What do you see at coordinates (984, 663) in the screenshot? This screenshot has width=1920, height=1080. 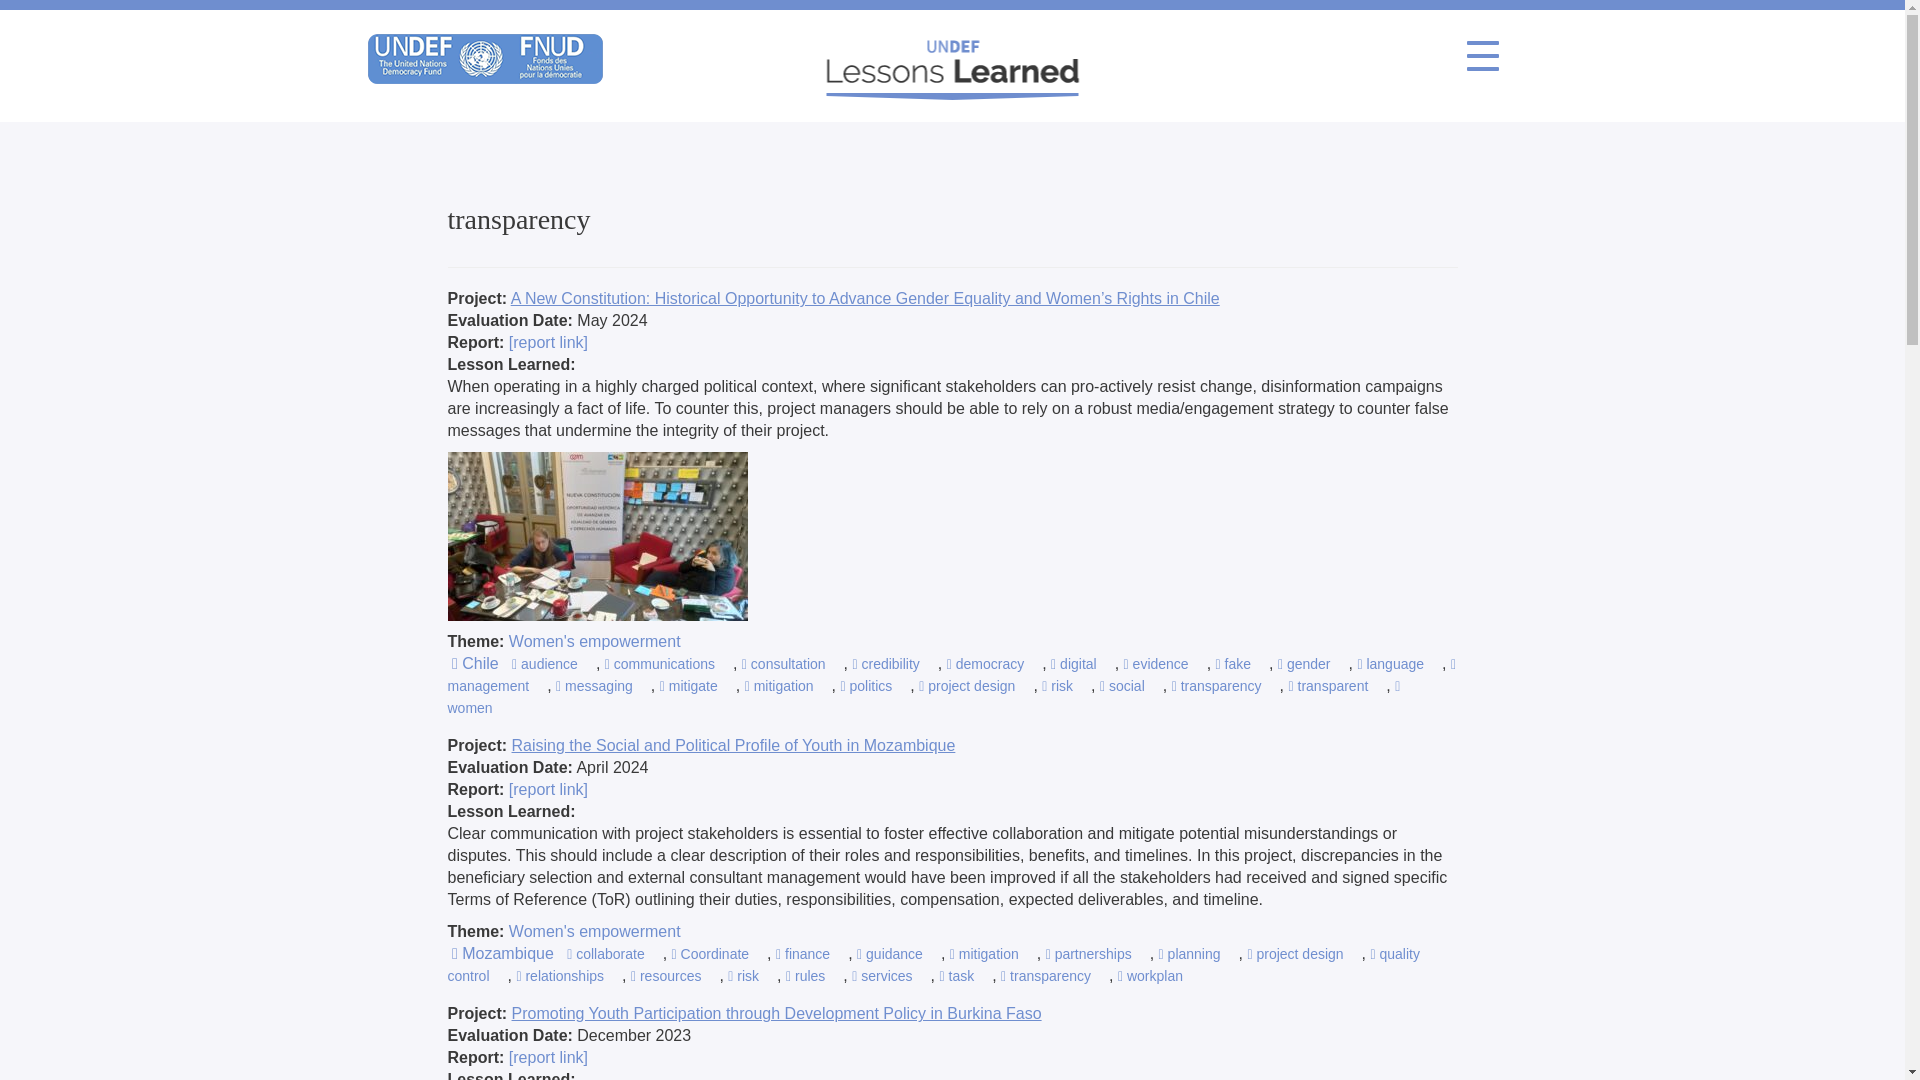 I see `democracy` at bounding box center [984, 663].